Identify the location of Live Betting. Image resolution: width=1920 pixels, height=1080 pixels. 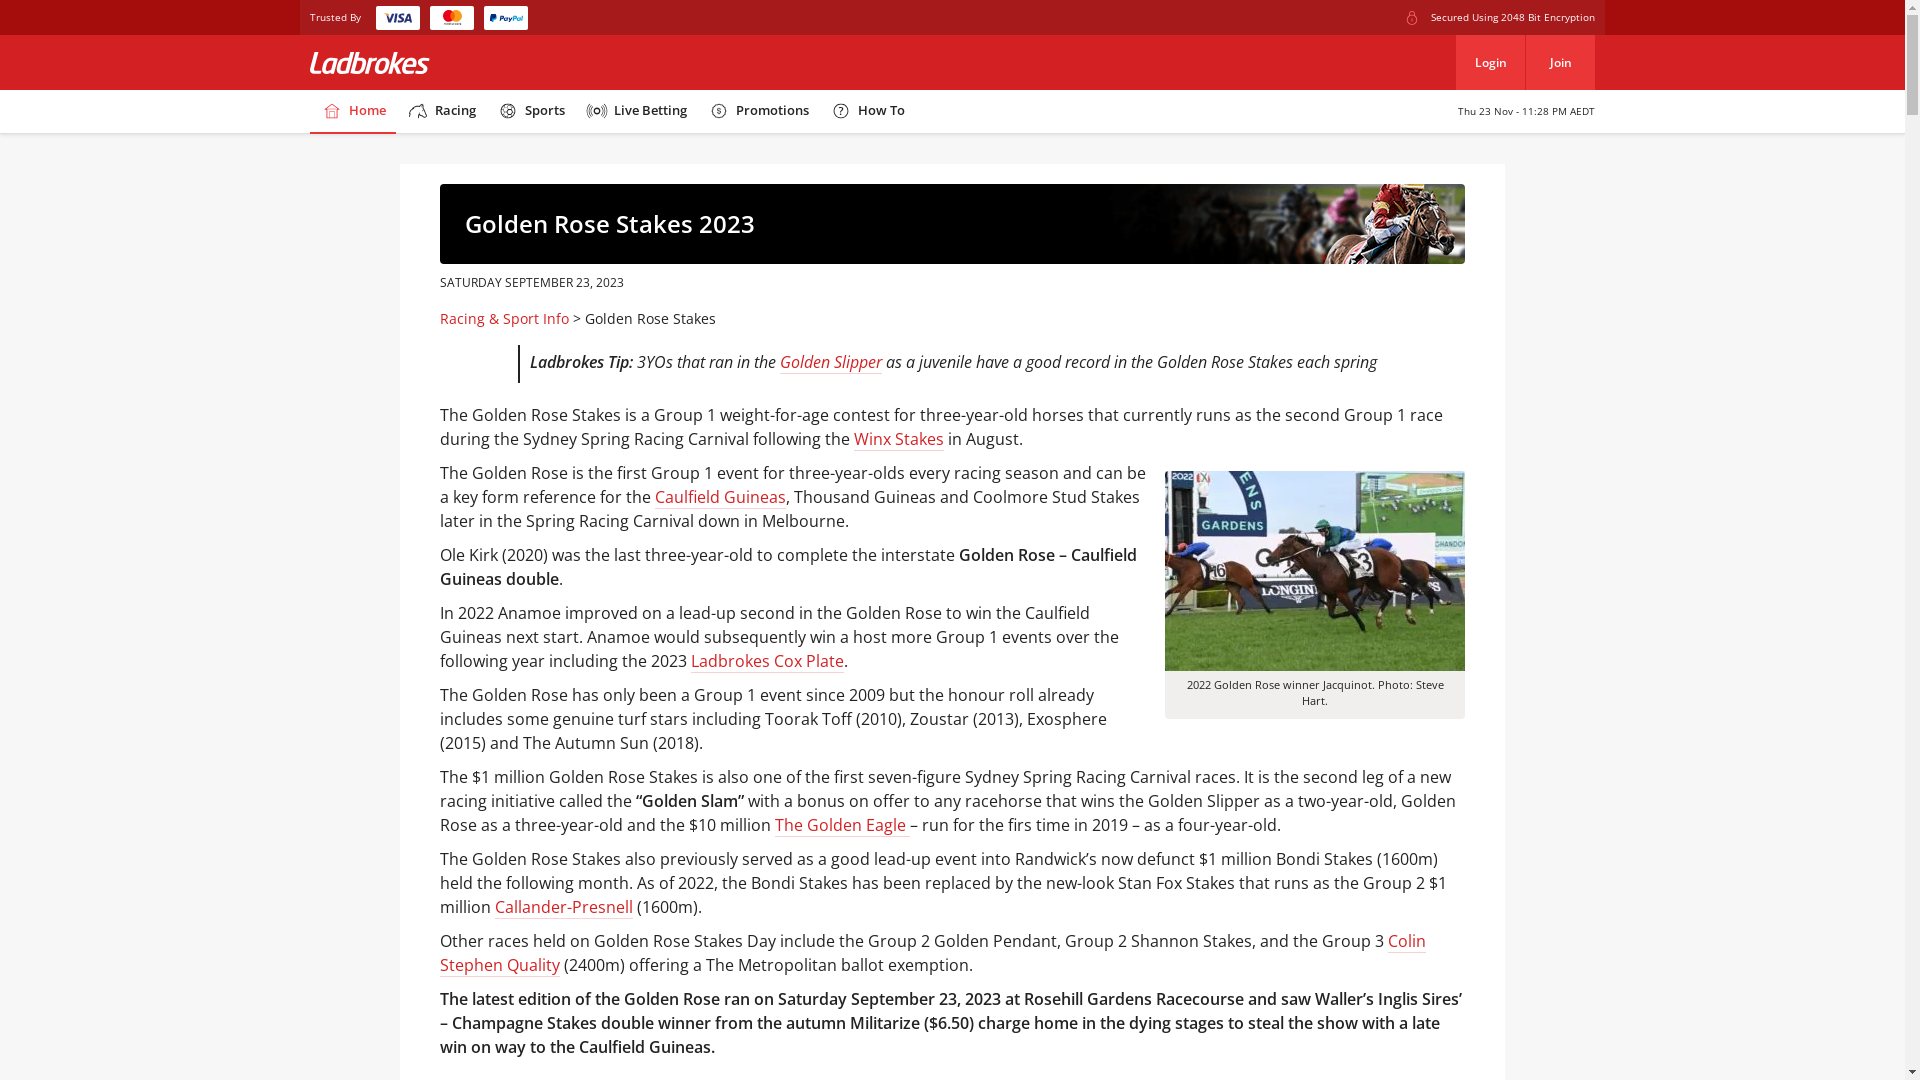
(636, 112).